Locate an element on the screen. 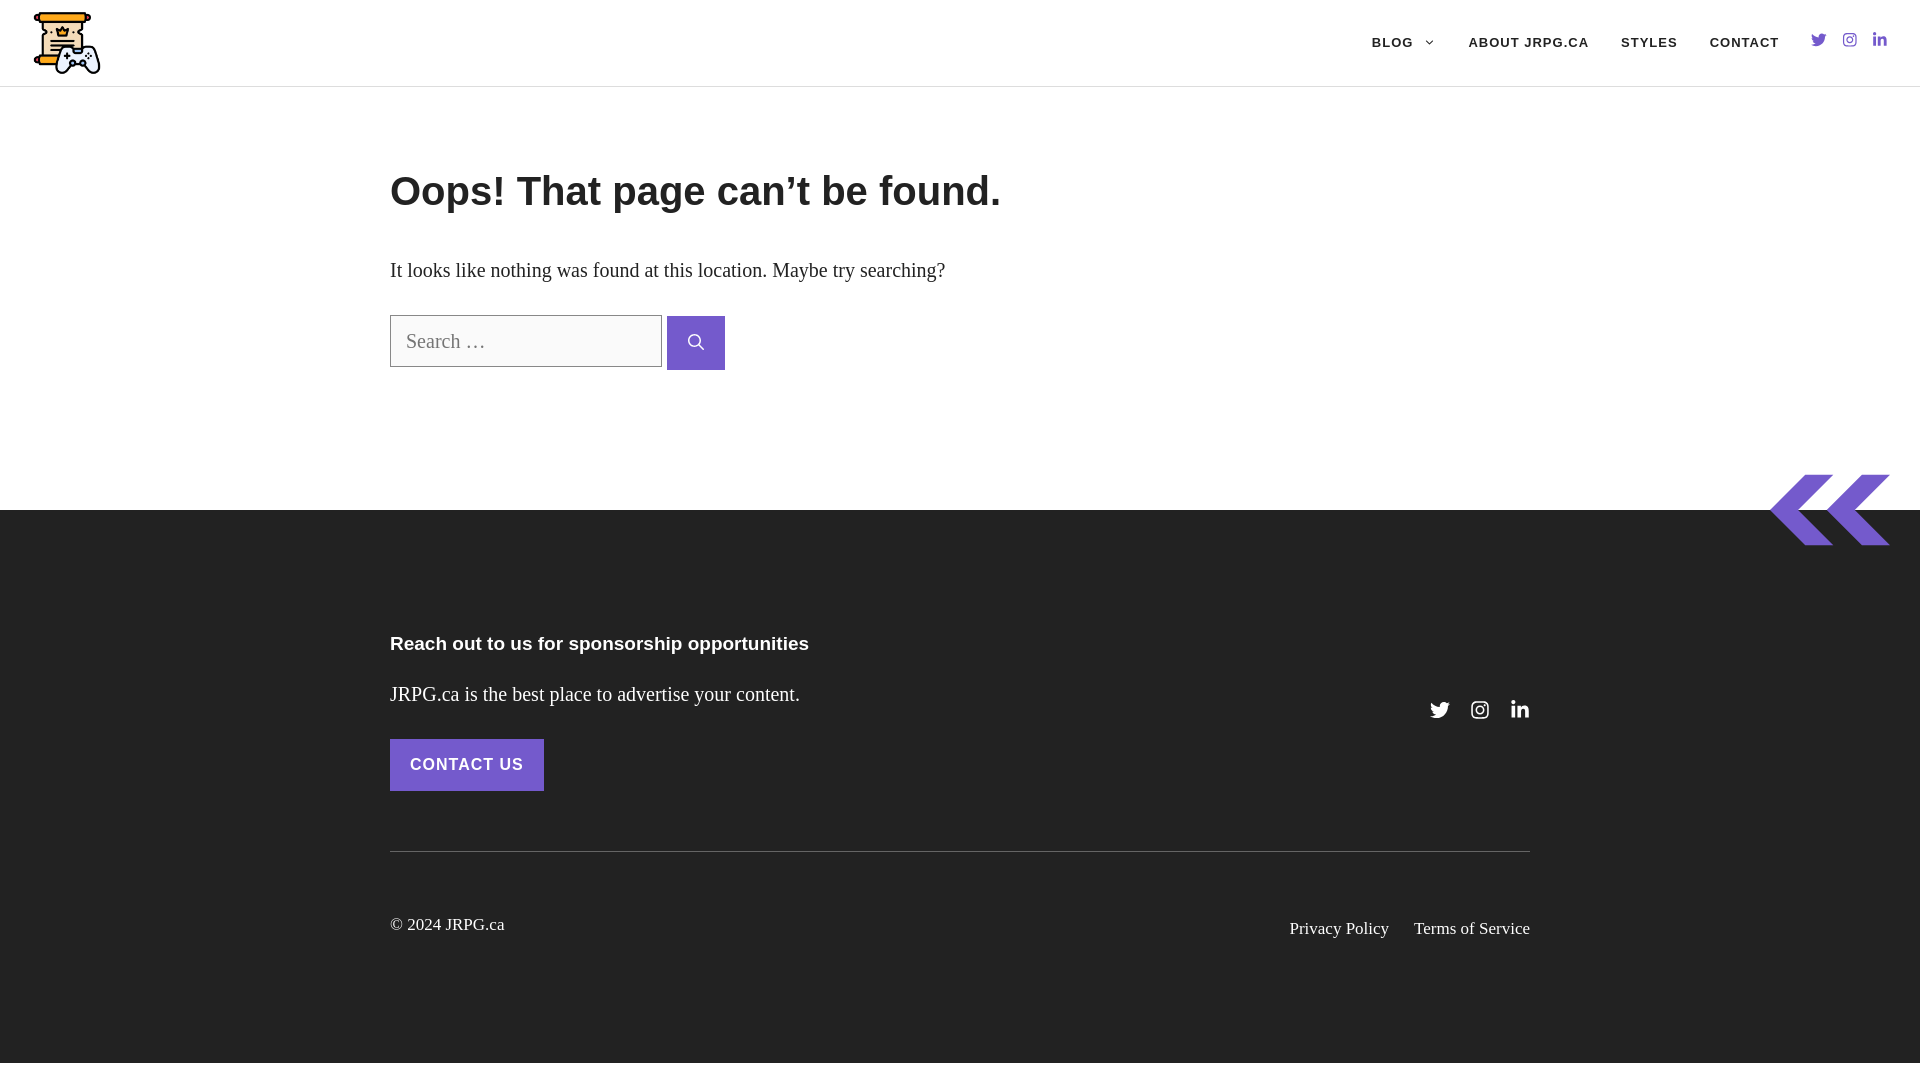  Search for: is located at coordinates (526, 341).